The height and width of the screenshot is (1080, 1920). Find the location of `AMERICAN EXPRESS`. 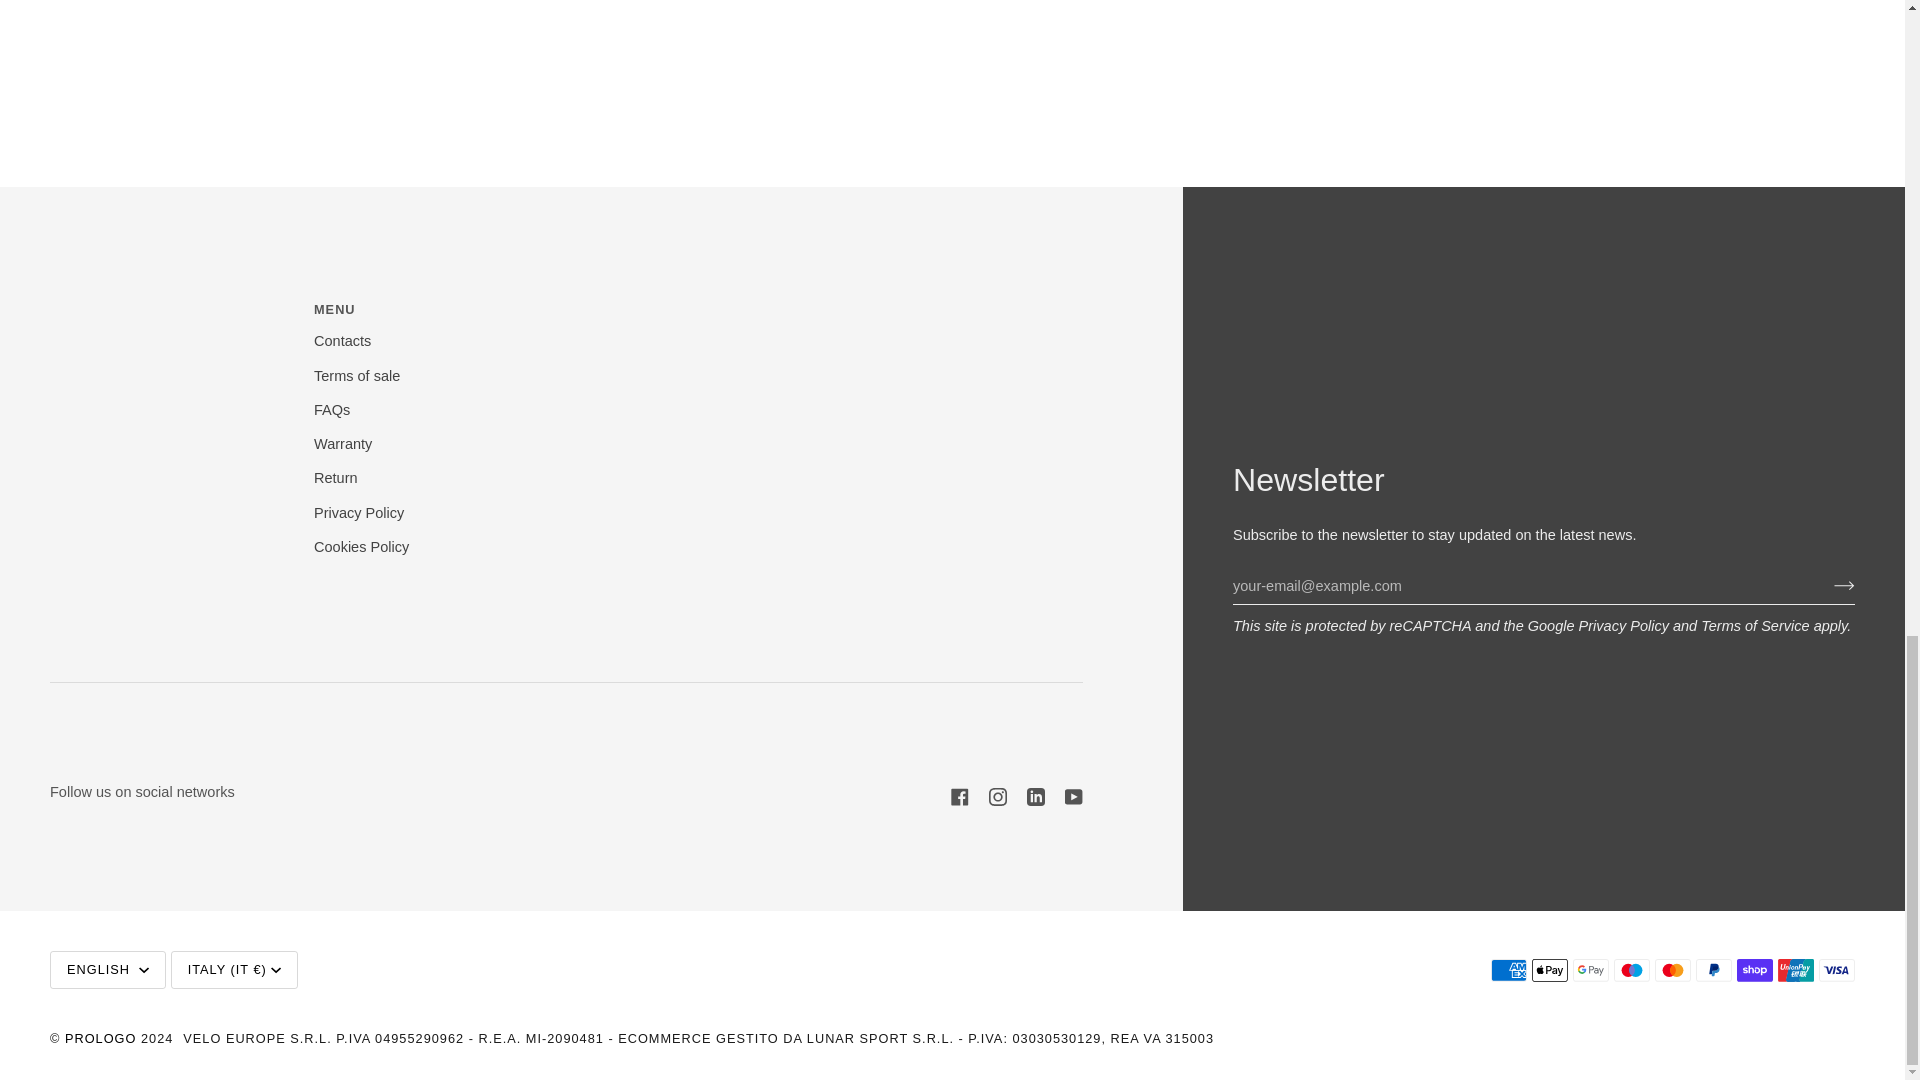

AMERICAN EXPRESS is located at coordinates (1508, 970).